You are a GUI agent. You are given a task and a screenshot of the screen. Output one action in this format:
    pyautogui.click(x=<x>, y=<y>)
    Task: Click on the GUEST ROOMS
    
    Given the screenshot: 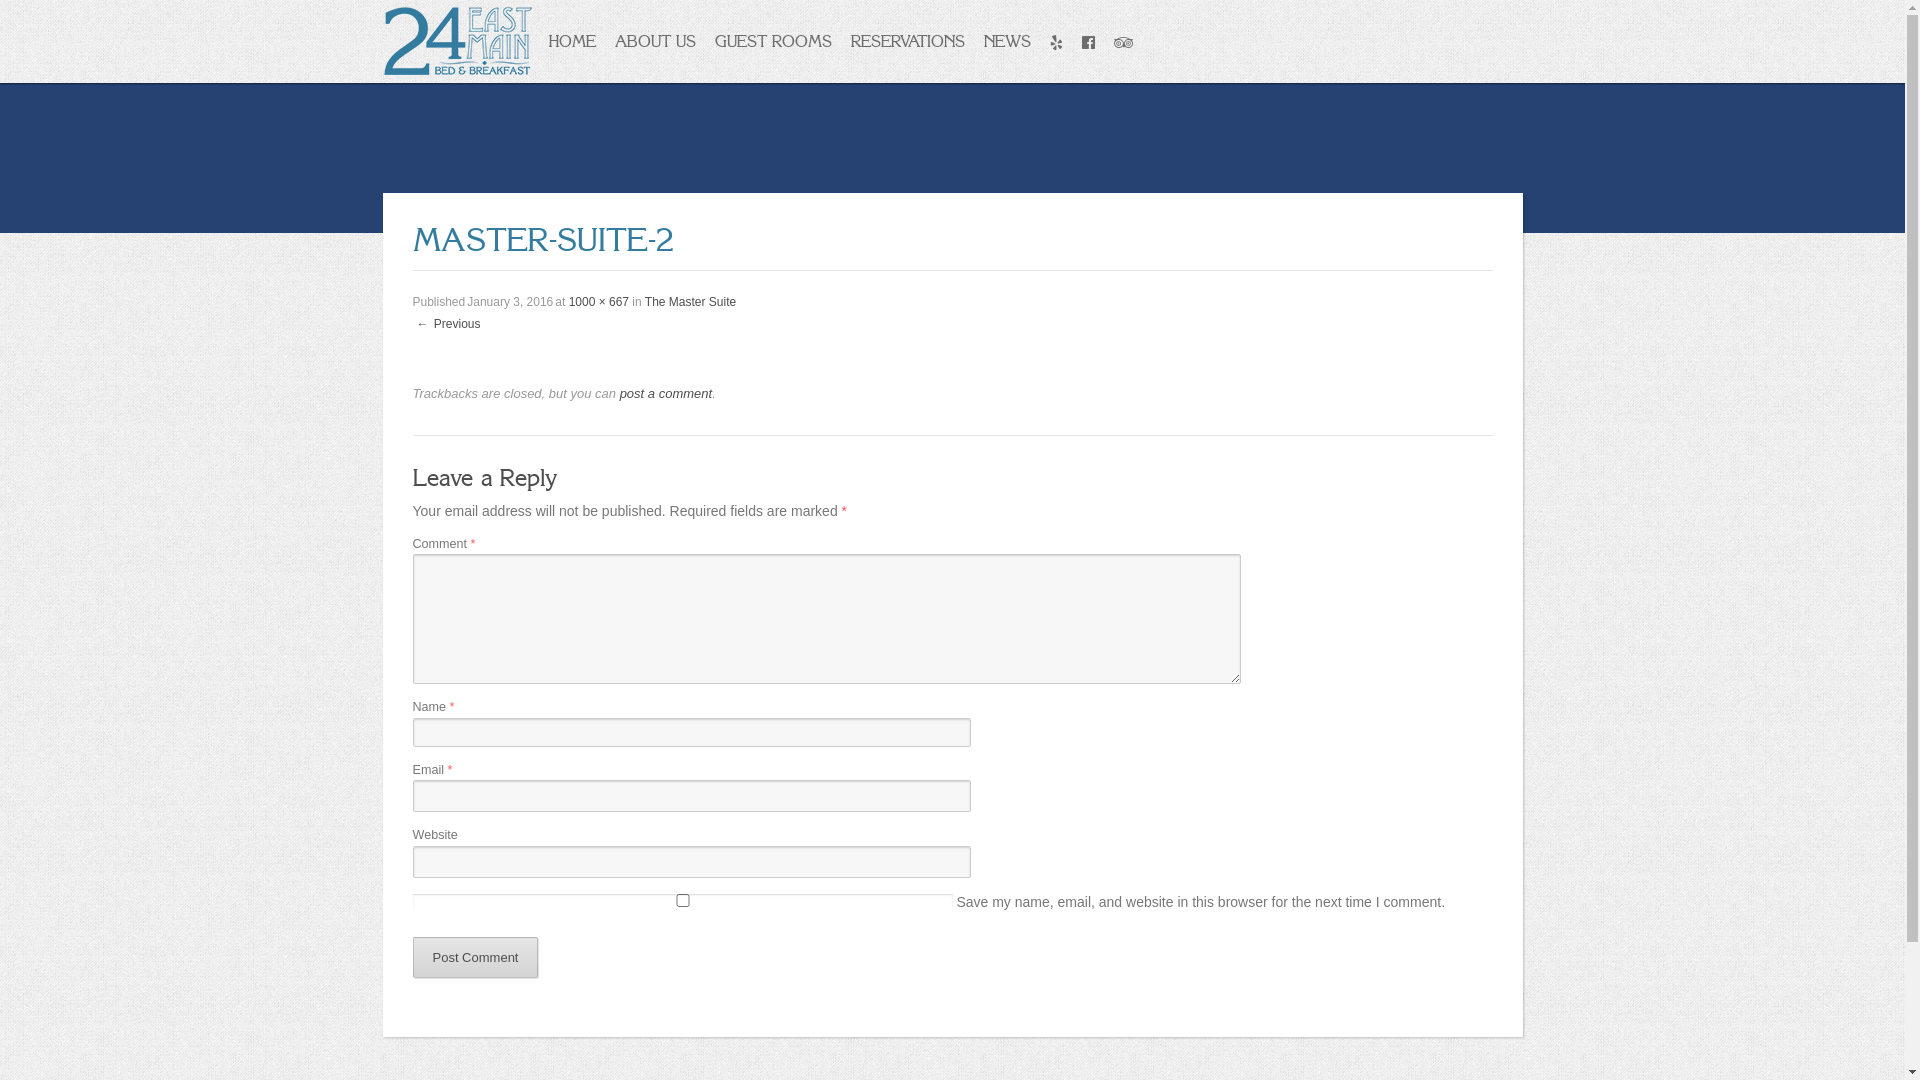 What is the action you would take?
    pyautogui.click(x=772, y=41)
    